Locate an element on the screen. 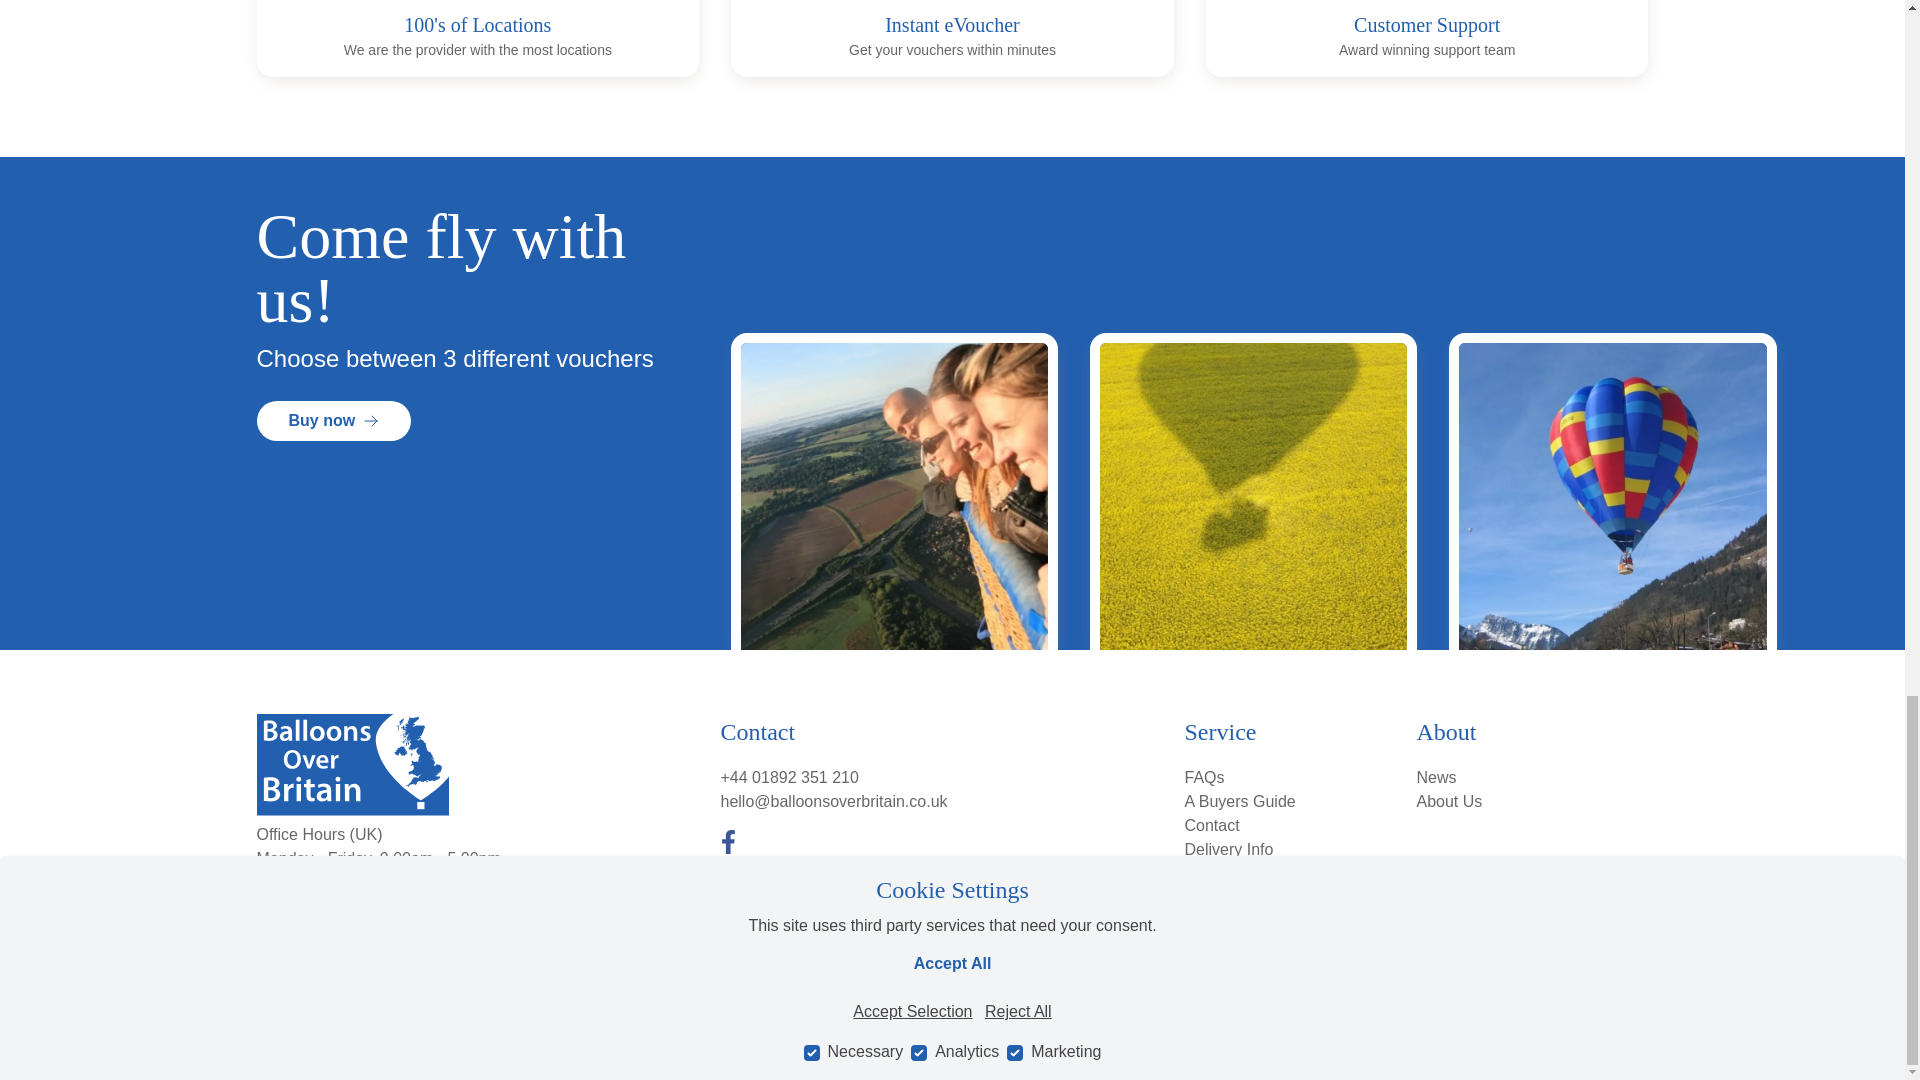  A Buyers Guide is located at coordinates (1239, 801).